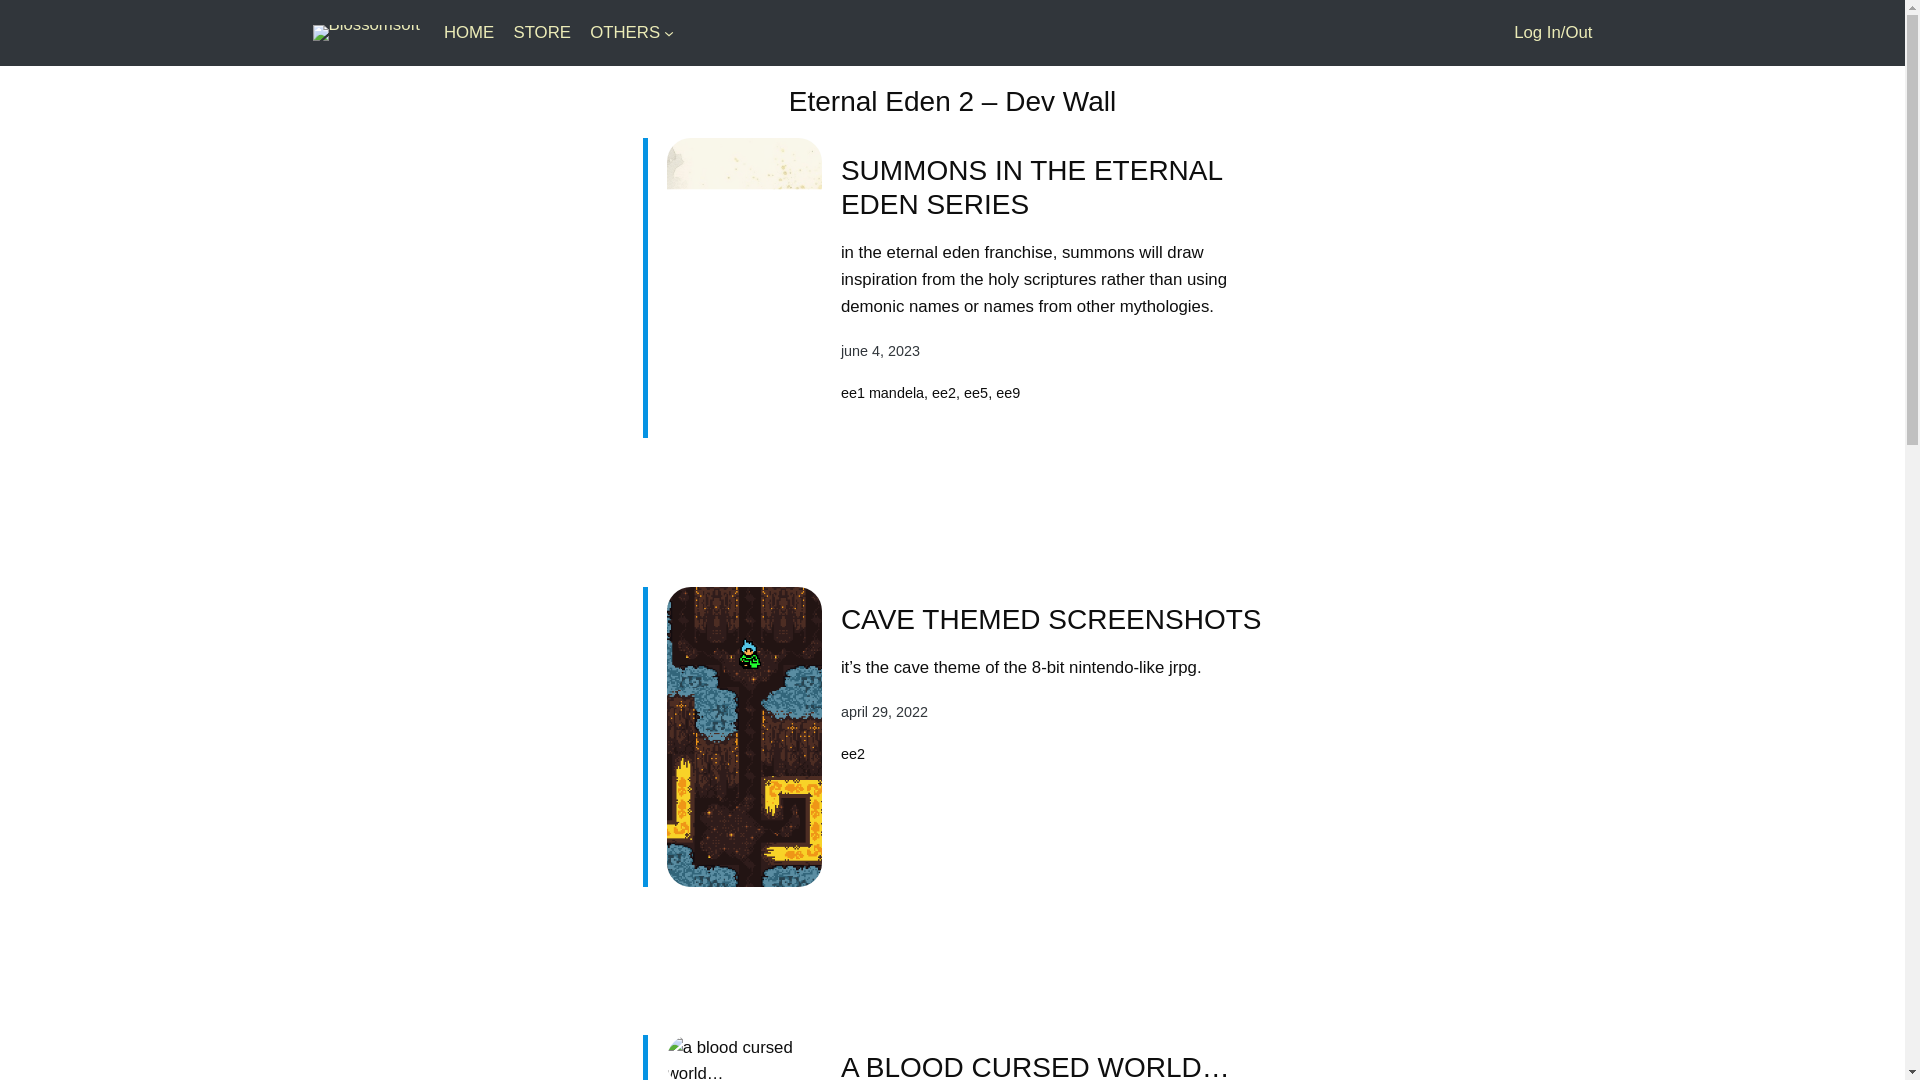  I want to click on ee9, so click(1008, 392).